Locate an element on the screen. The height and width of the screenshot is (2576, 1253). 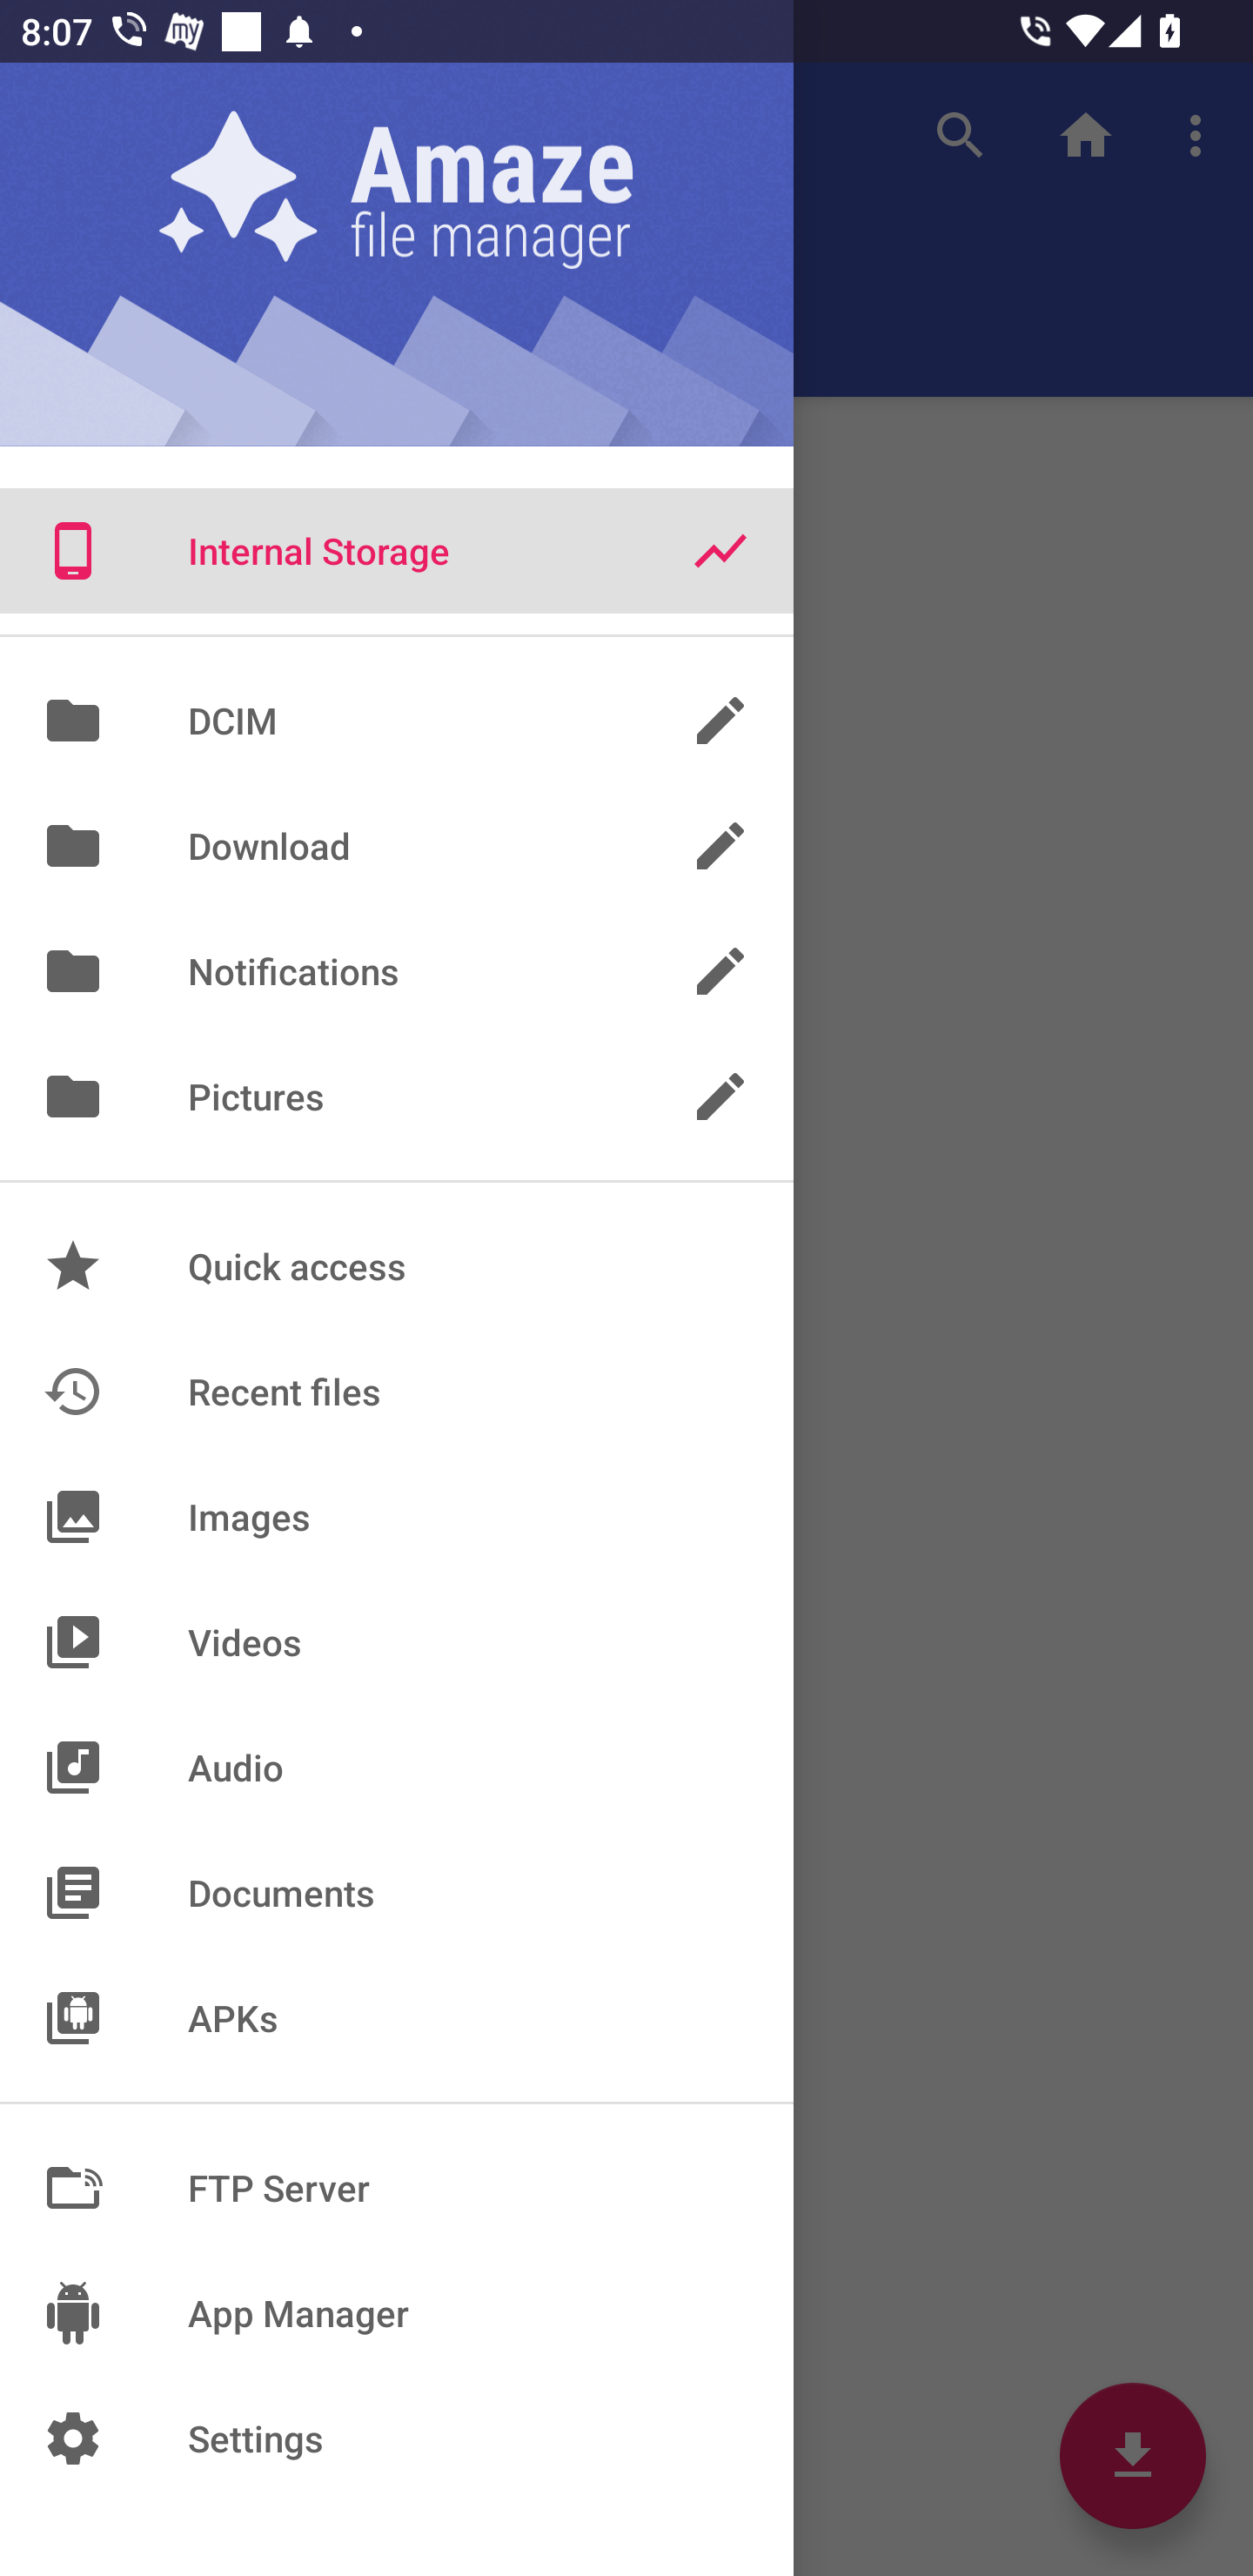
Download is located at coordinates (397, 846).